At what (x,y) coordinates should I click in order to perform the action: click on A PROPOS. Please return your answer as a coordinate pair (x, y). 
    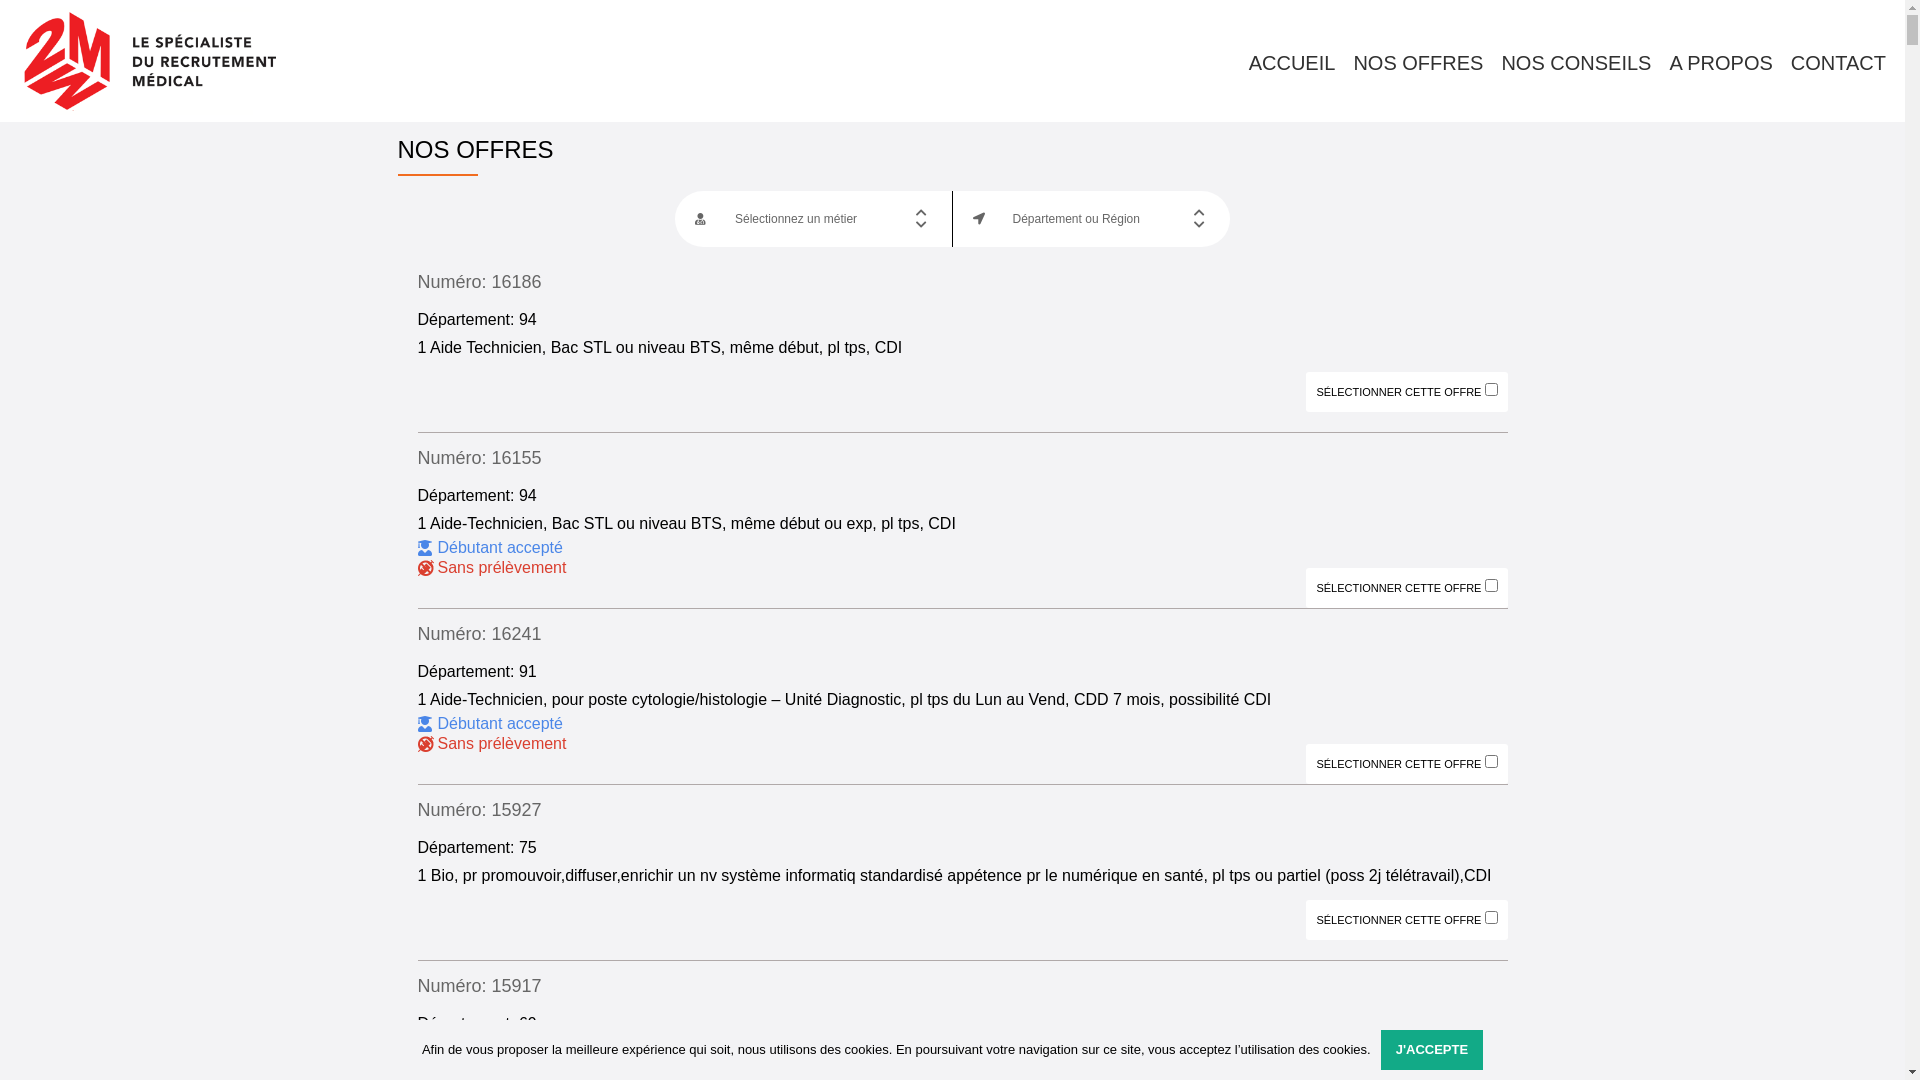
    Looking at the image, I should click on (1720, 63).